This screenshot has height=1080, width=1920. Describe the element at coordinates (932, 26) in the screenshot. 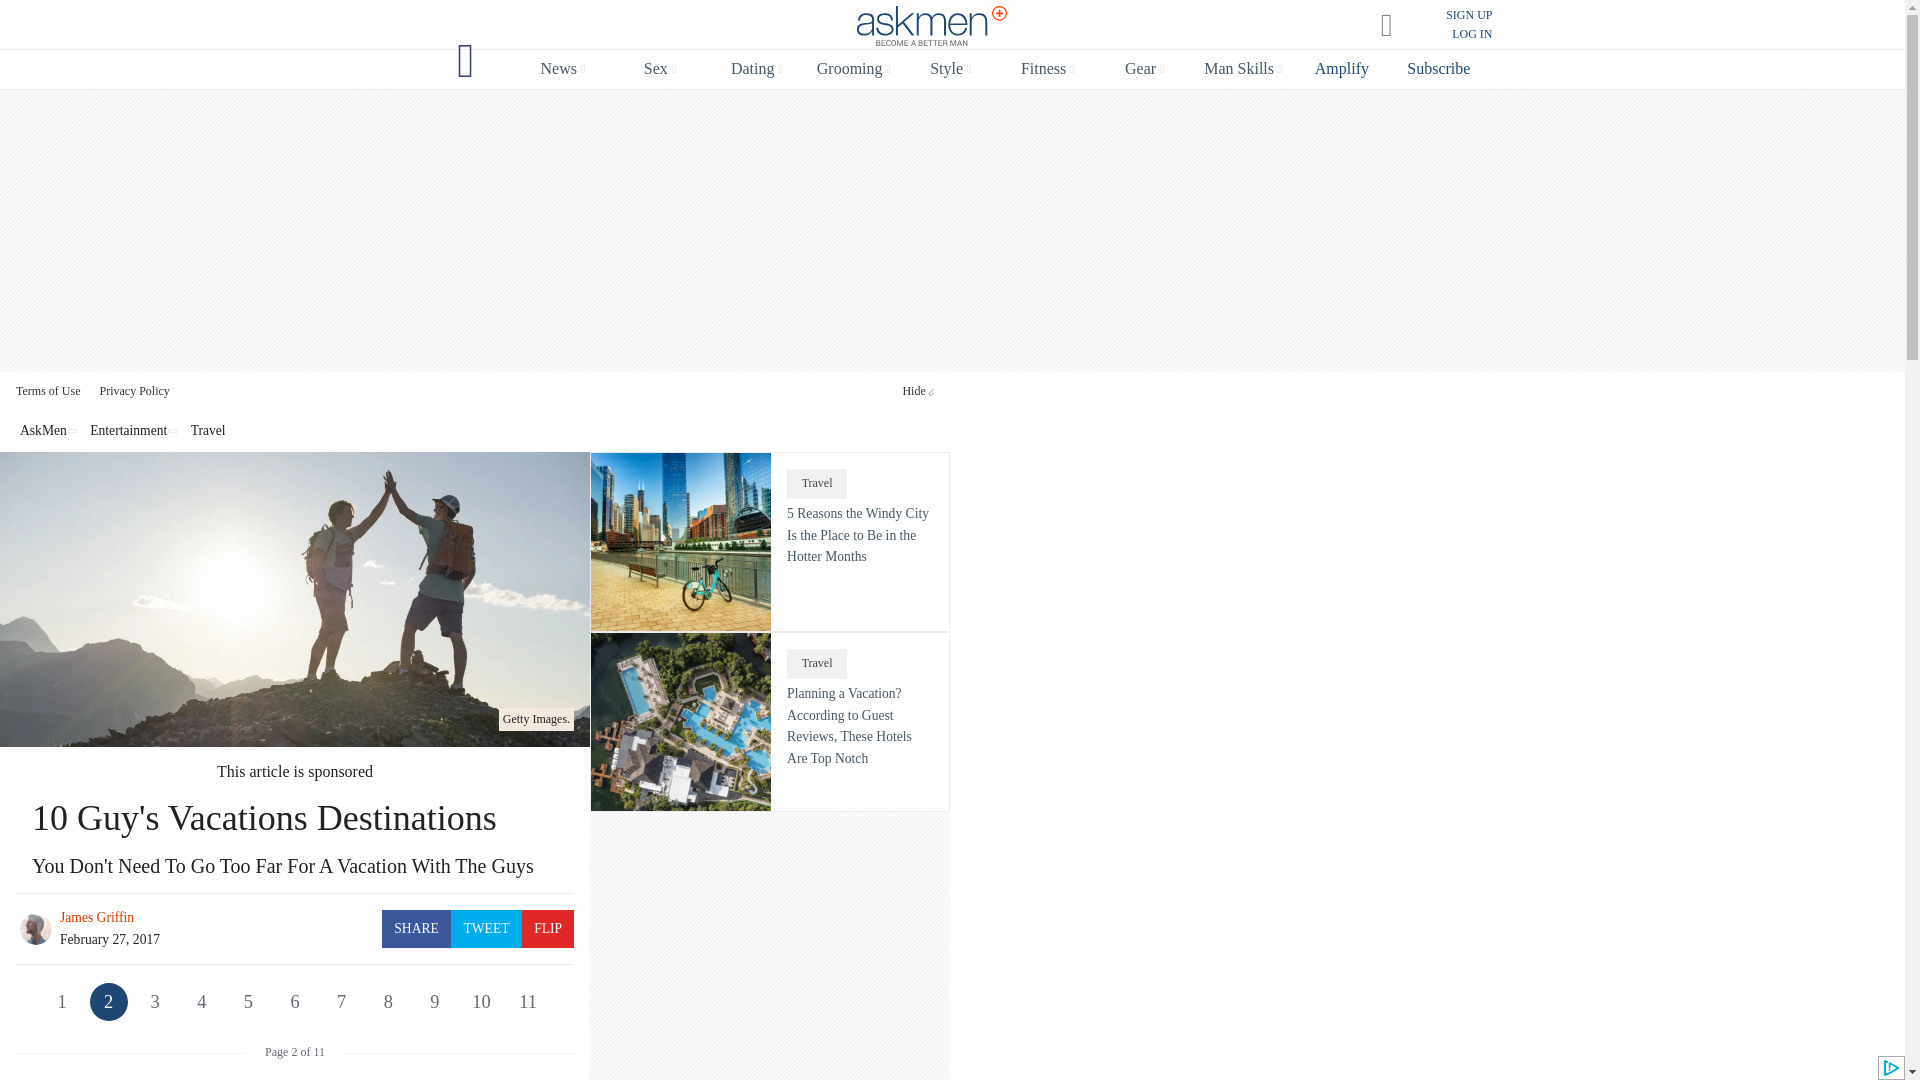

I see `AskMen` at that location.